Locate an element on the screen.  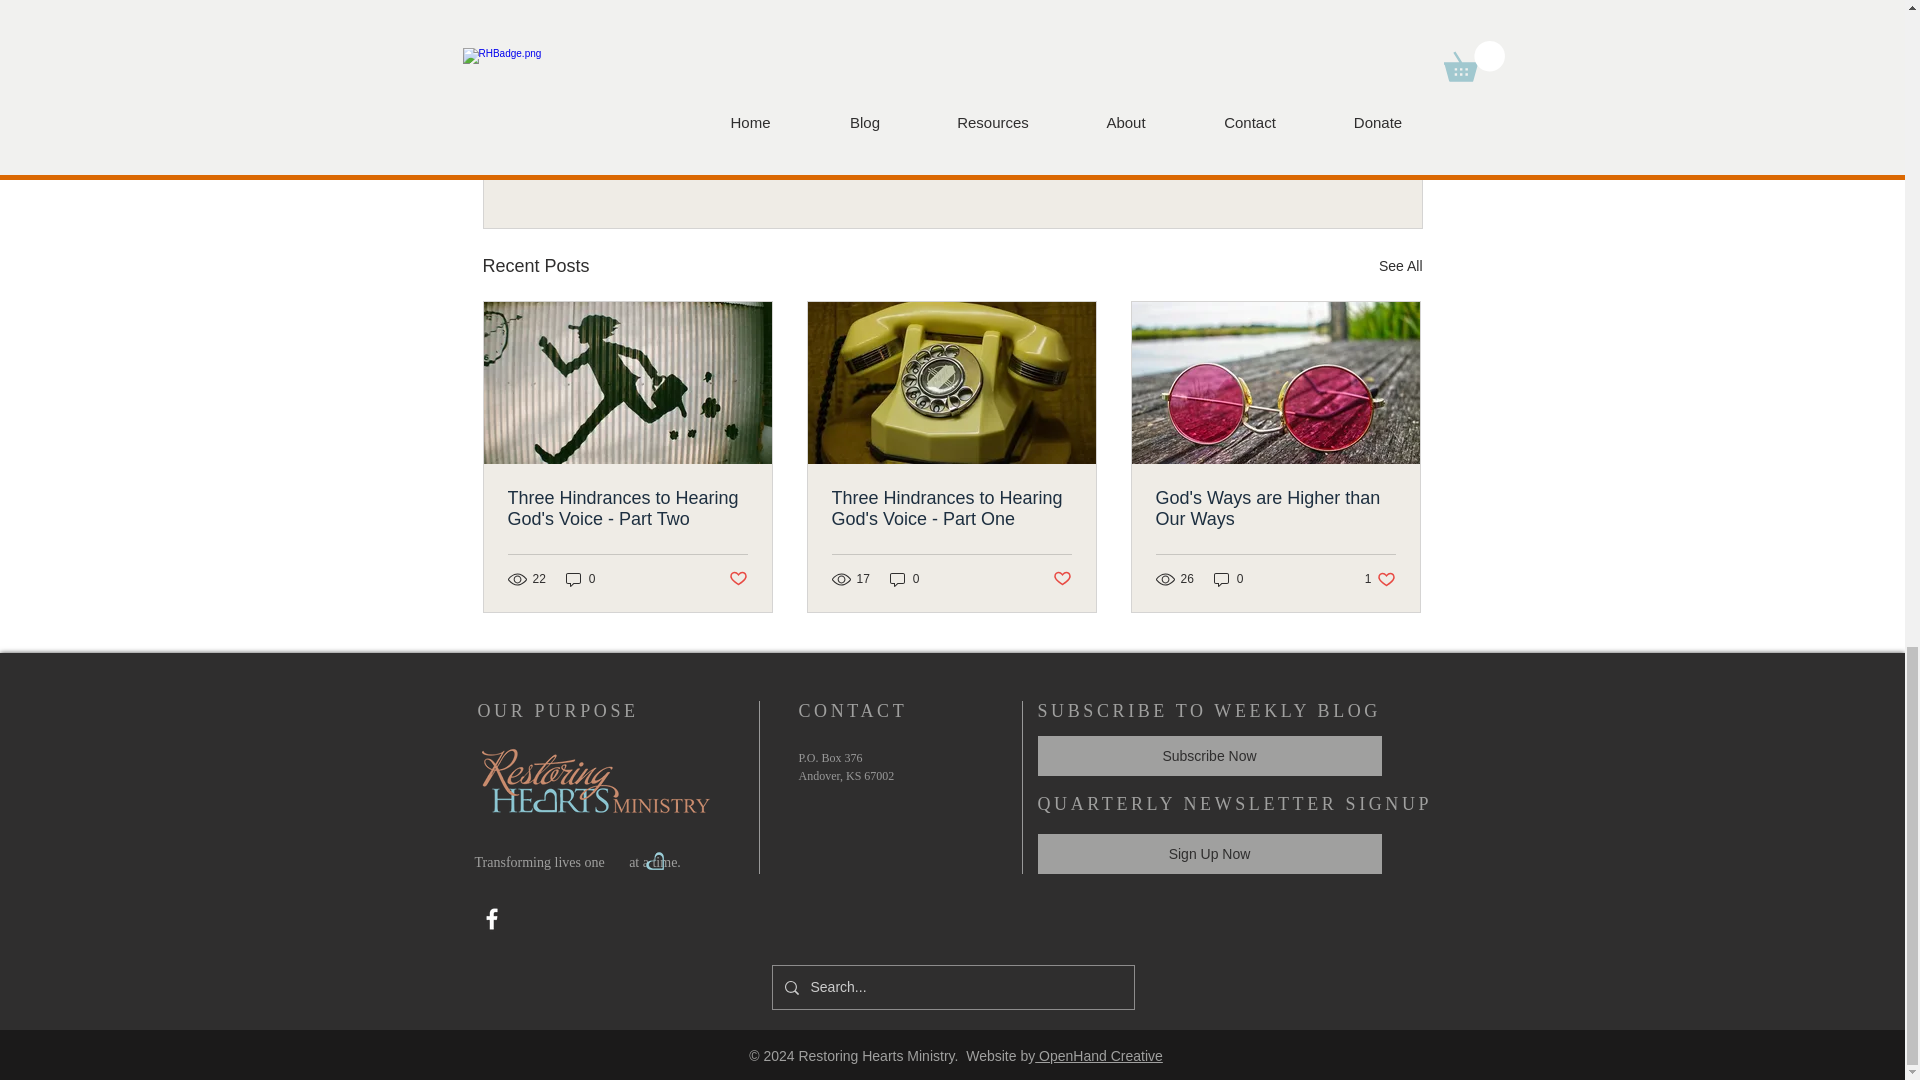
vulnerability is located at coordinates (628, 509).